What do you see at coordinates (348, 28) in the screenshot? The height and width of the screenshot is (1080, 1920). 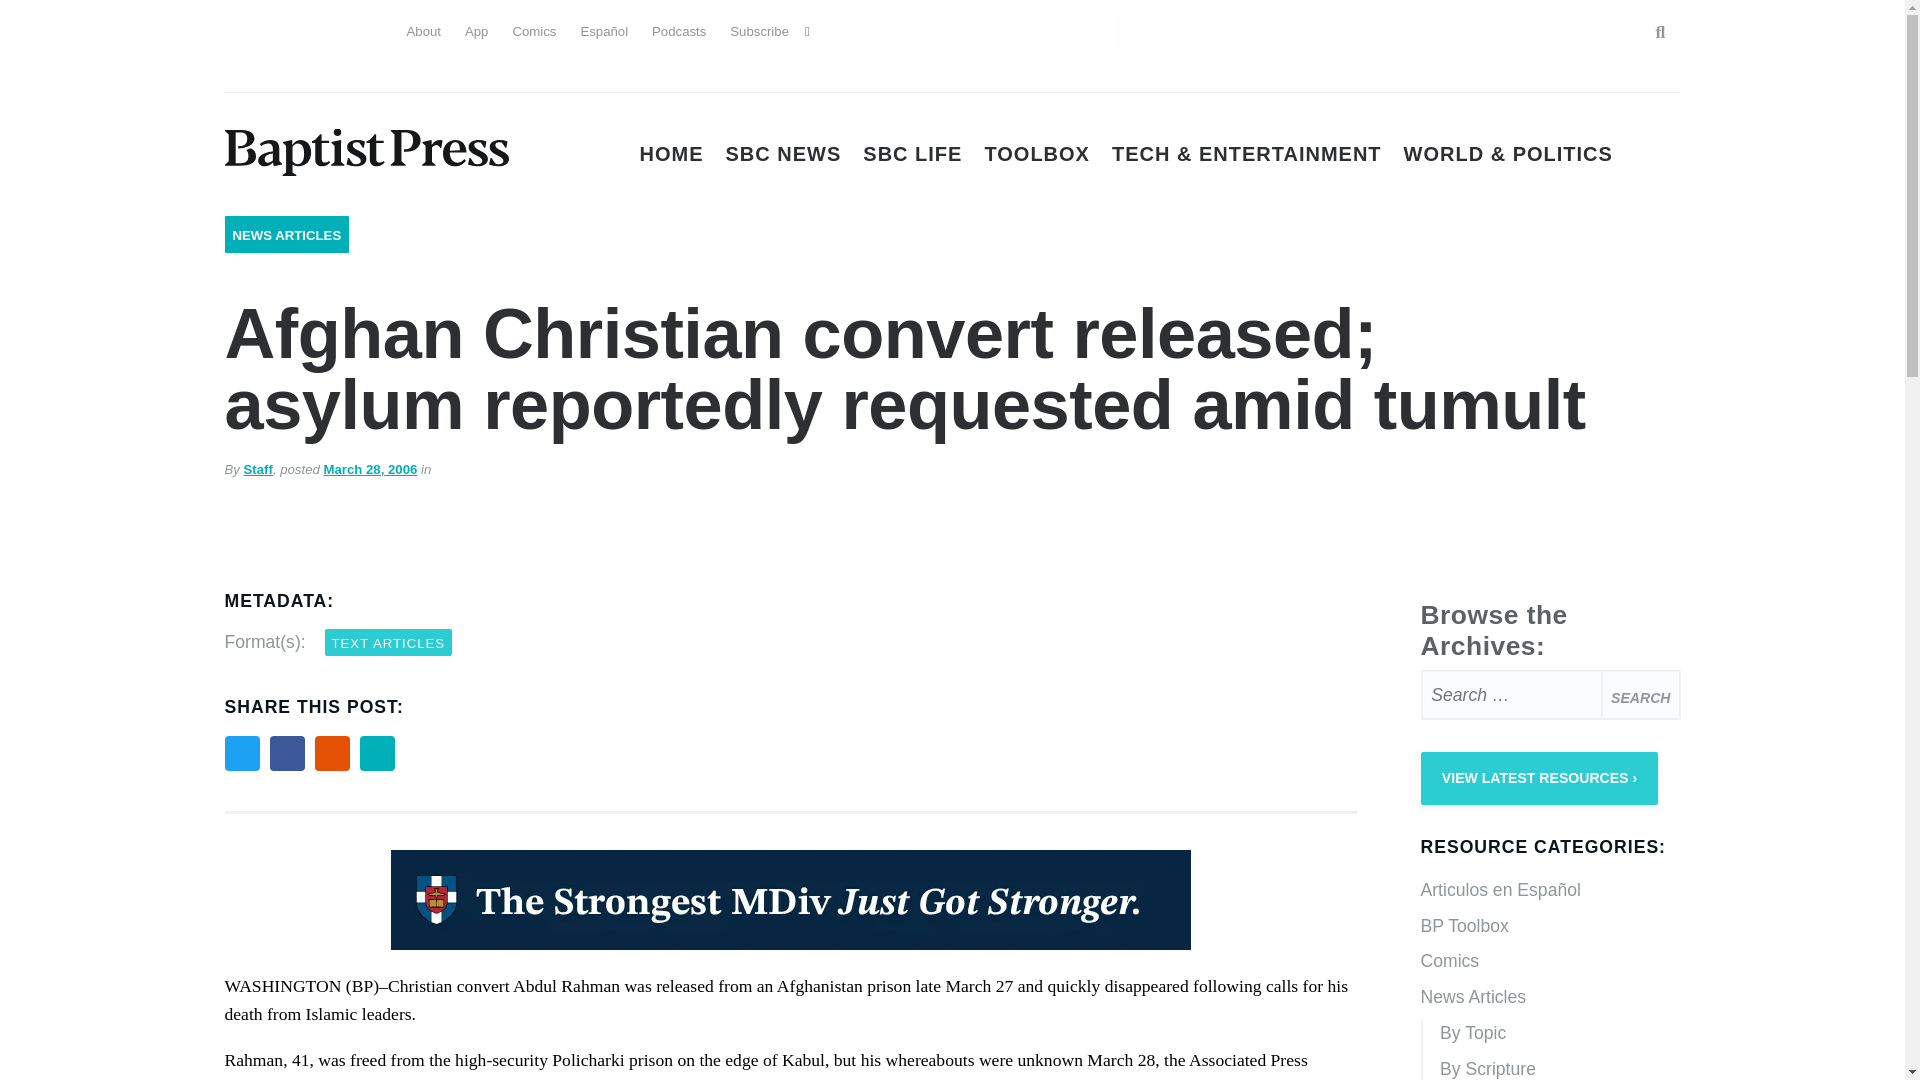 I see `French` at bounding box center [348, 28].